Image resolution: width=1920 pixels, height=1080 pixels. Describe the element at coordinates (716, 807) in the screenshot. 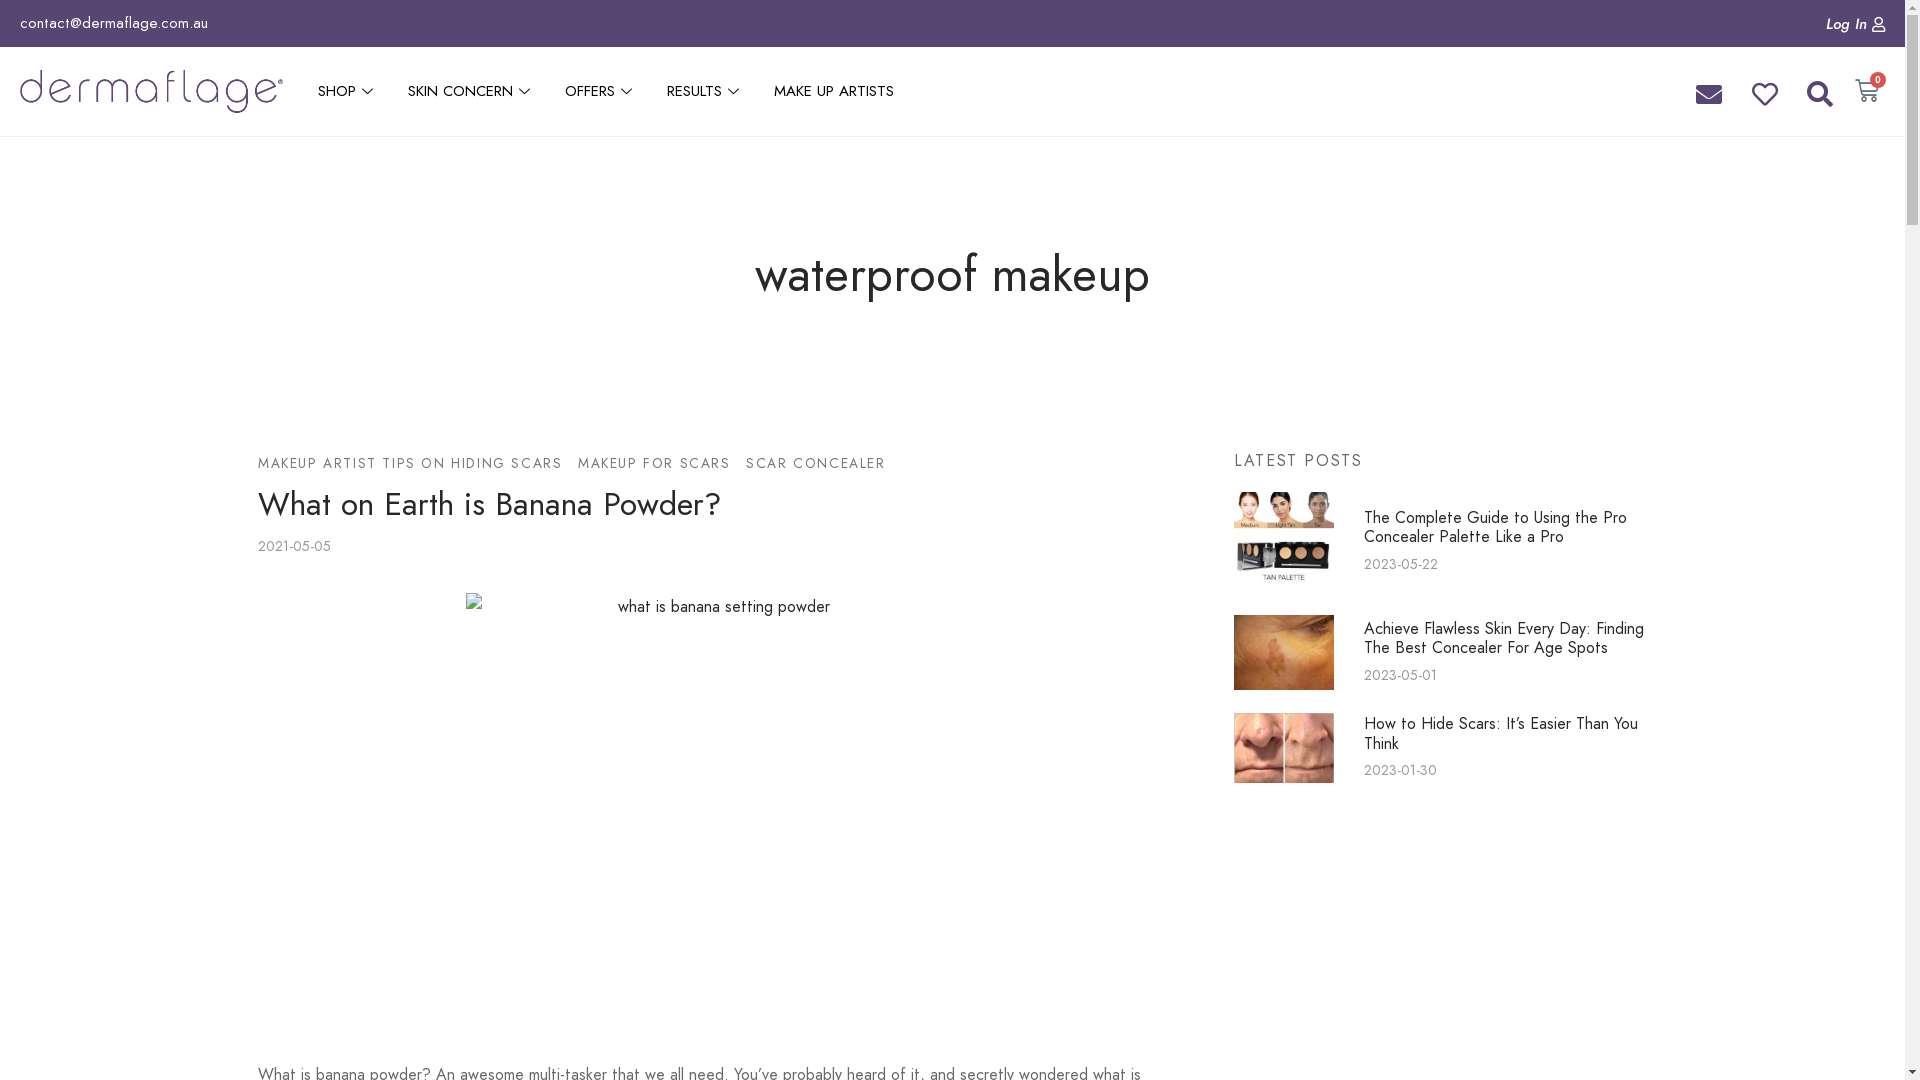

I see `What on Earth is Banana Powder?` at that location.